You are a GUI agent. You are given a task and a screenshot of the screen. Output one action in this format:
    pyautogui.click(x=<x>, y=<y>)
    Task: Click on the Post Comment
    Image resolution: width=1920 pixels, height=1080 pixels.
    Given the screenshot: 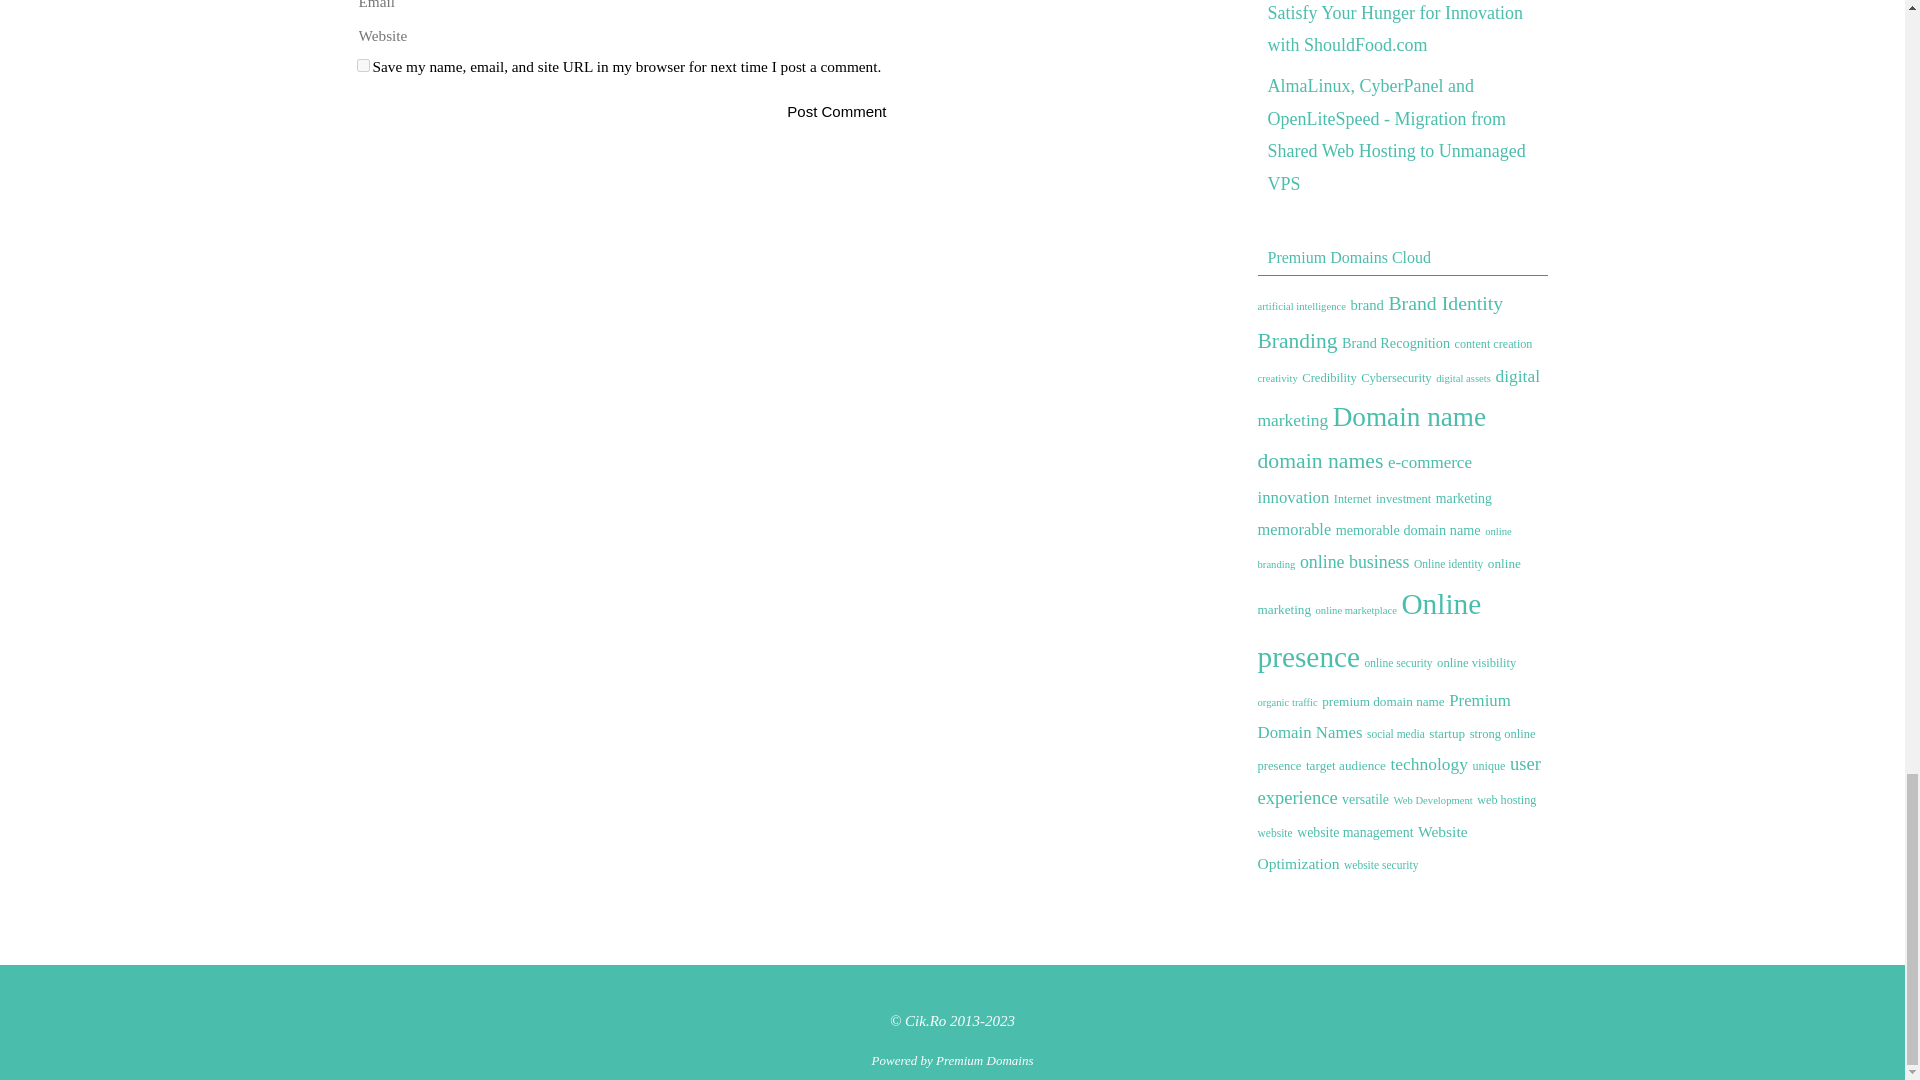 What is the action you would take?
    pyautogui.click(x=836, y=110)
    